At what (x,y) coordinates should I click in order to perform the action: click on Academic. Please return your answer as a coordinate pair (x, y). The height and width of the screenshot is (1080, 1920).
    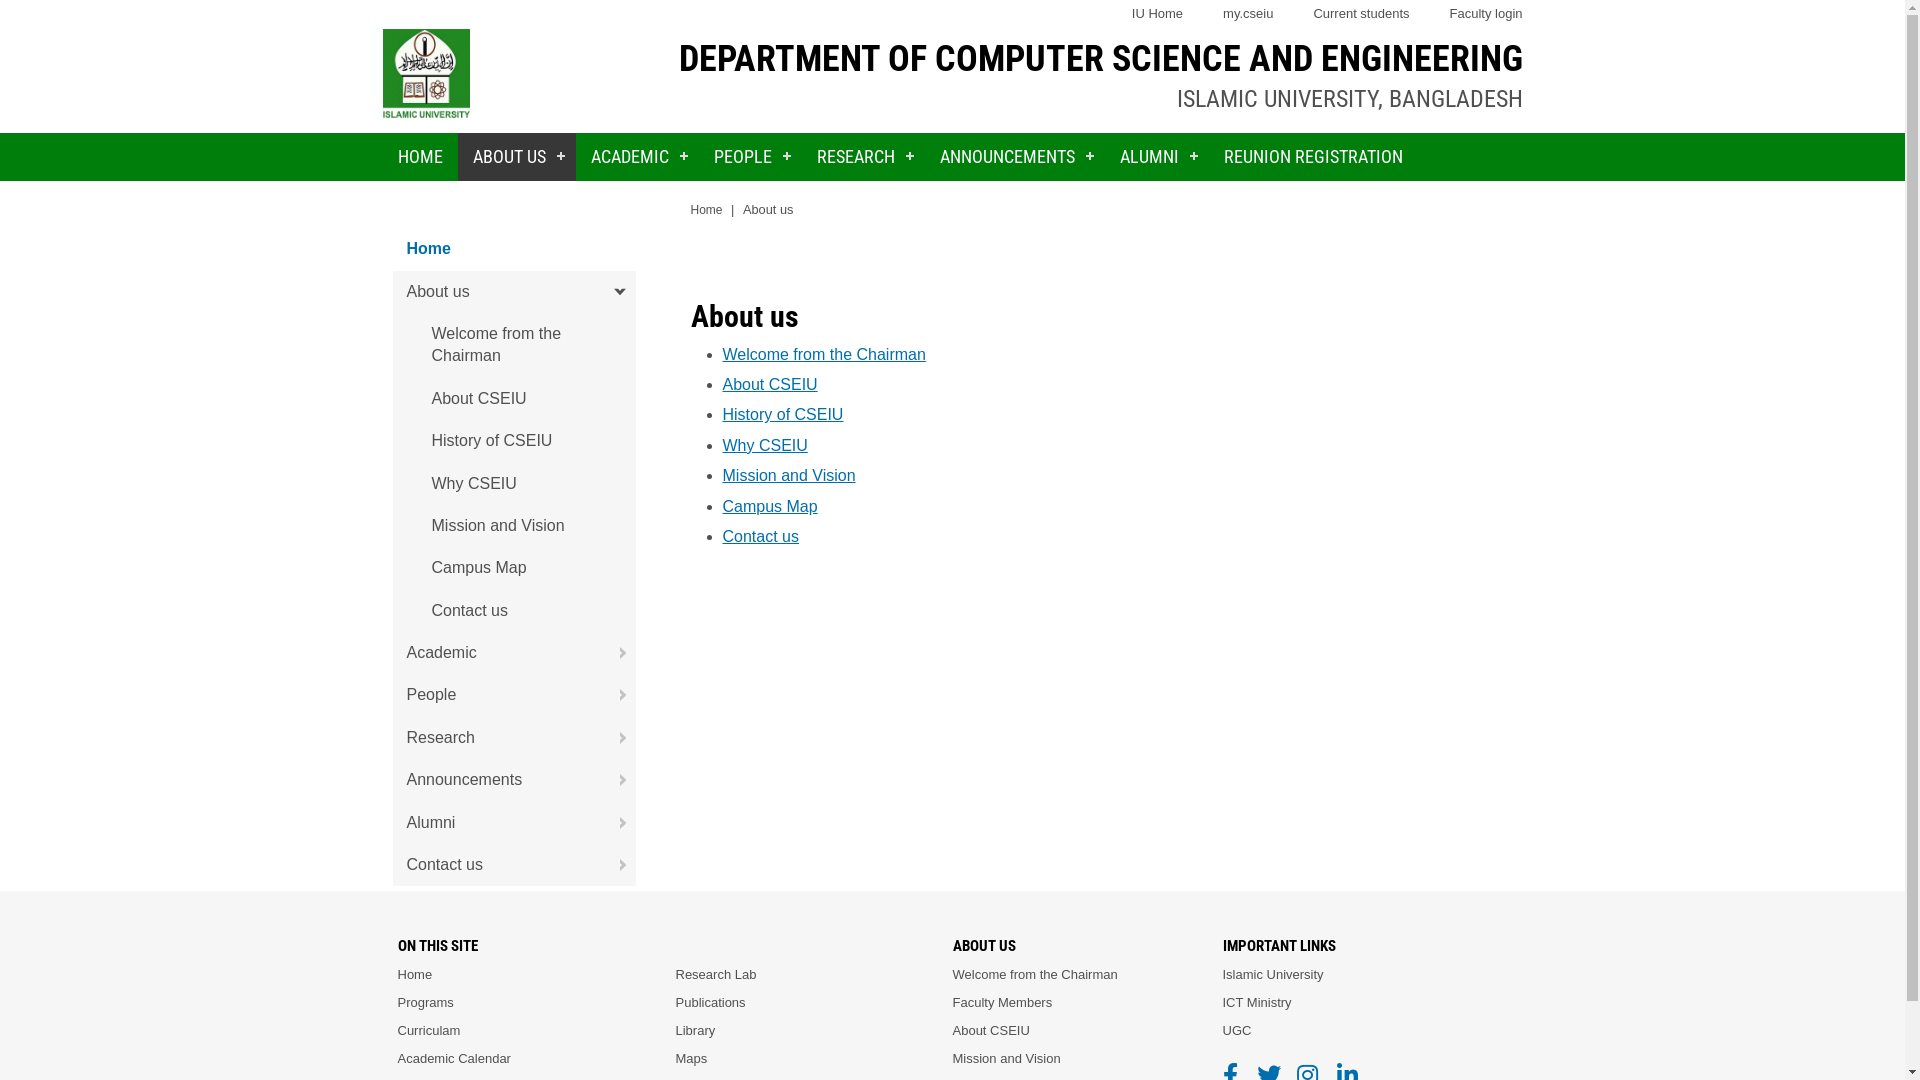
    Looking at the image, I should click on (514, 653).